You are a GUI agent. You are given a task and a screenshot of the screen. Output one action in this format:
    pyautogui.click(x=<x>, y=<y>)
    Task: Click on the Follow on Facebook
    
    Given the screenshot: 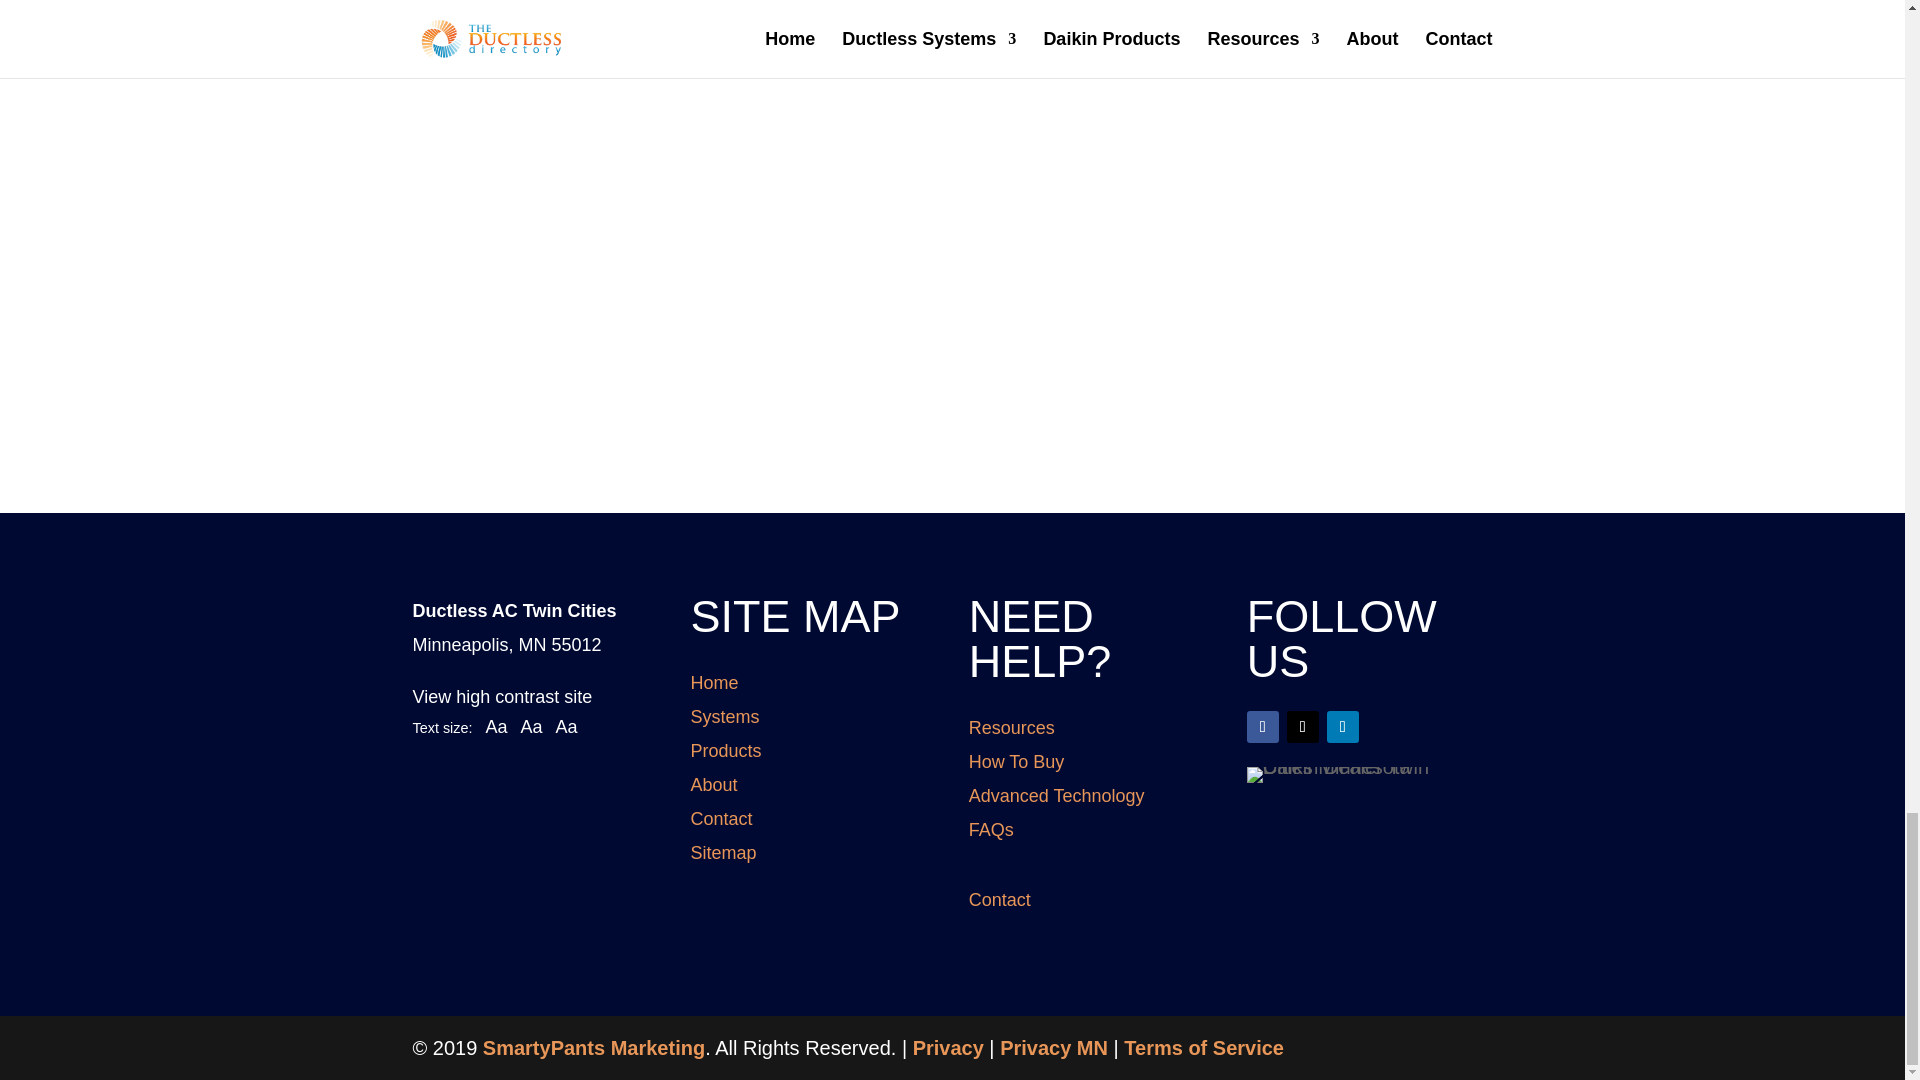 What is the action you would take?
    pyautogui.click(x=1262, y=726)
    